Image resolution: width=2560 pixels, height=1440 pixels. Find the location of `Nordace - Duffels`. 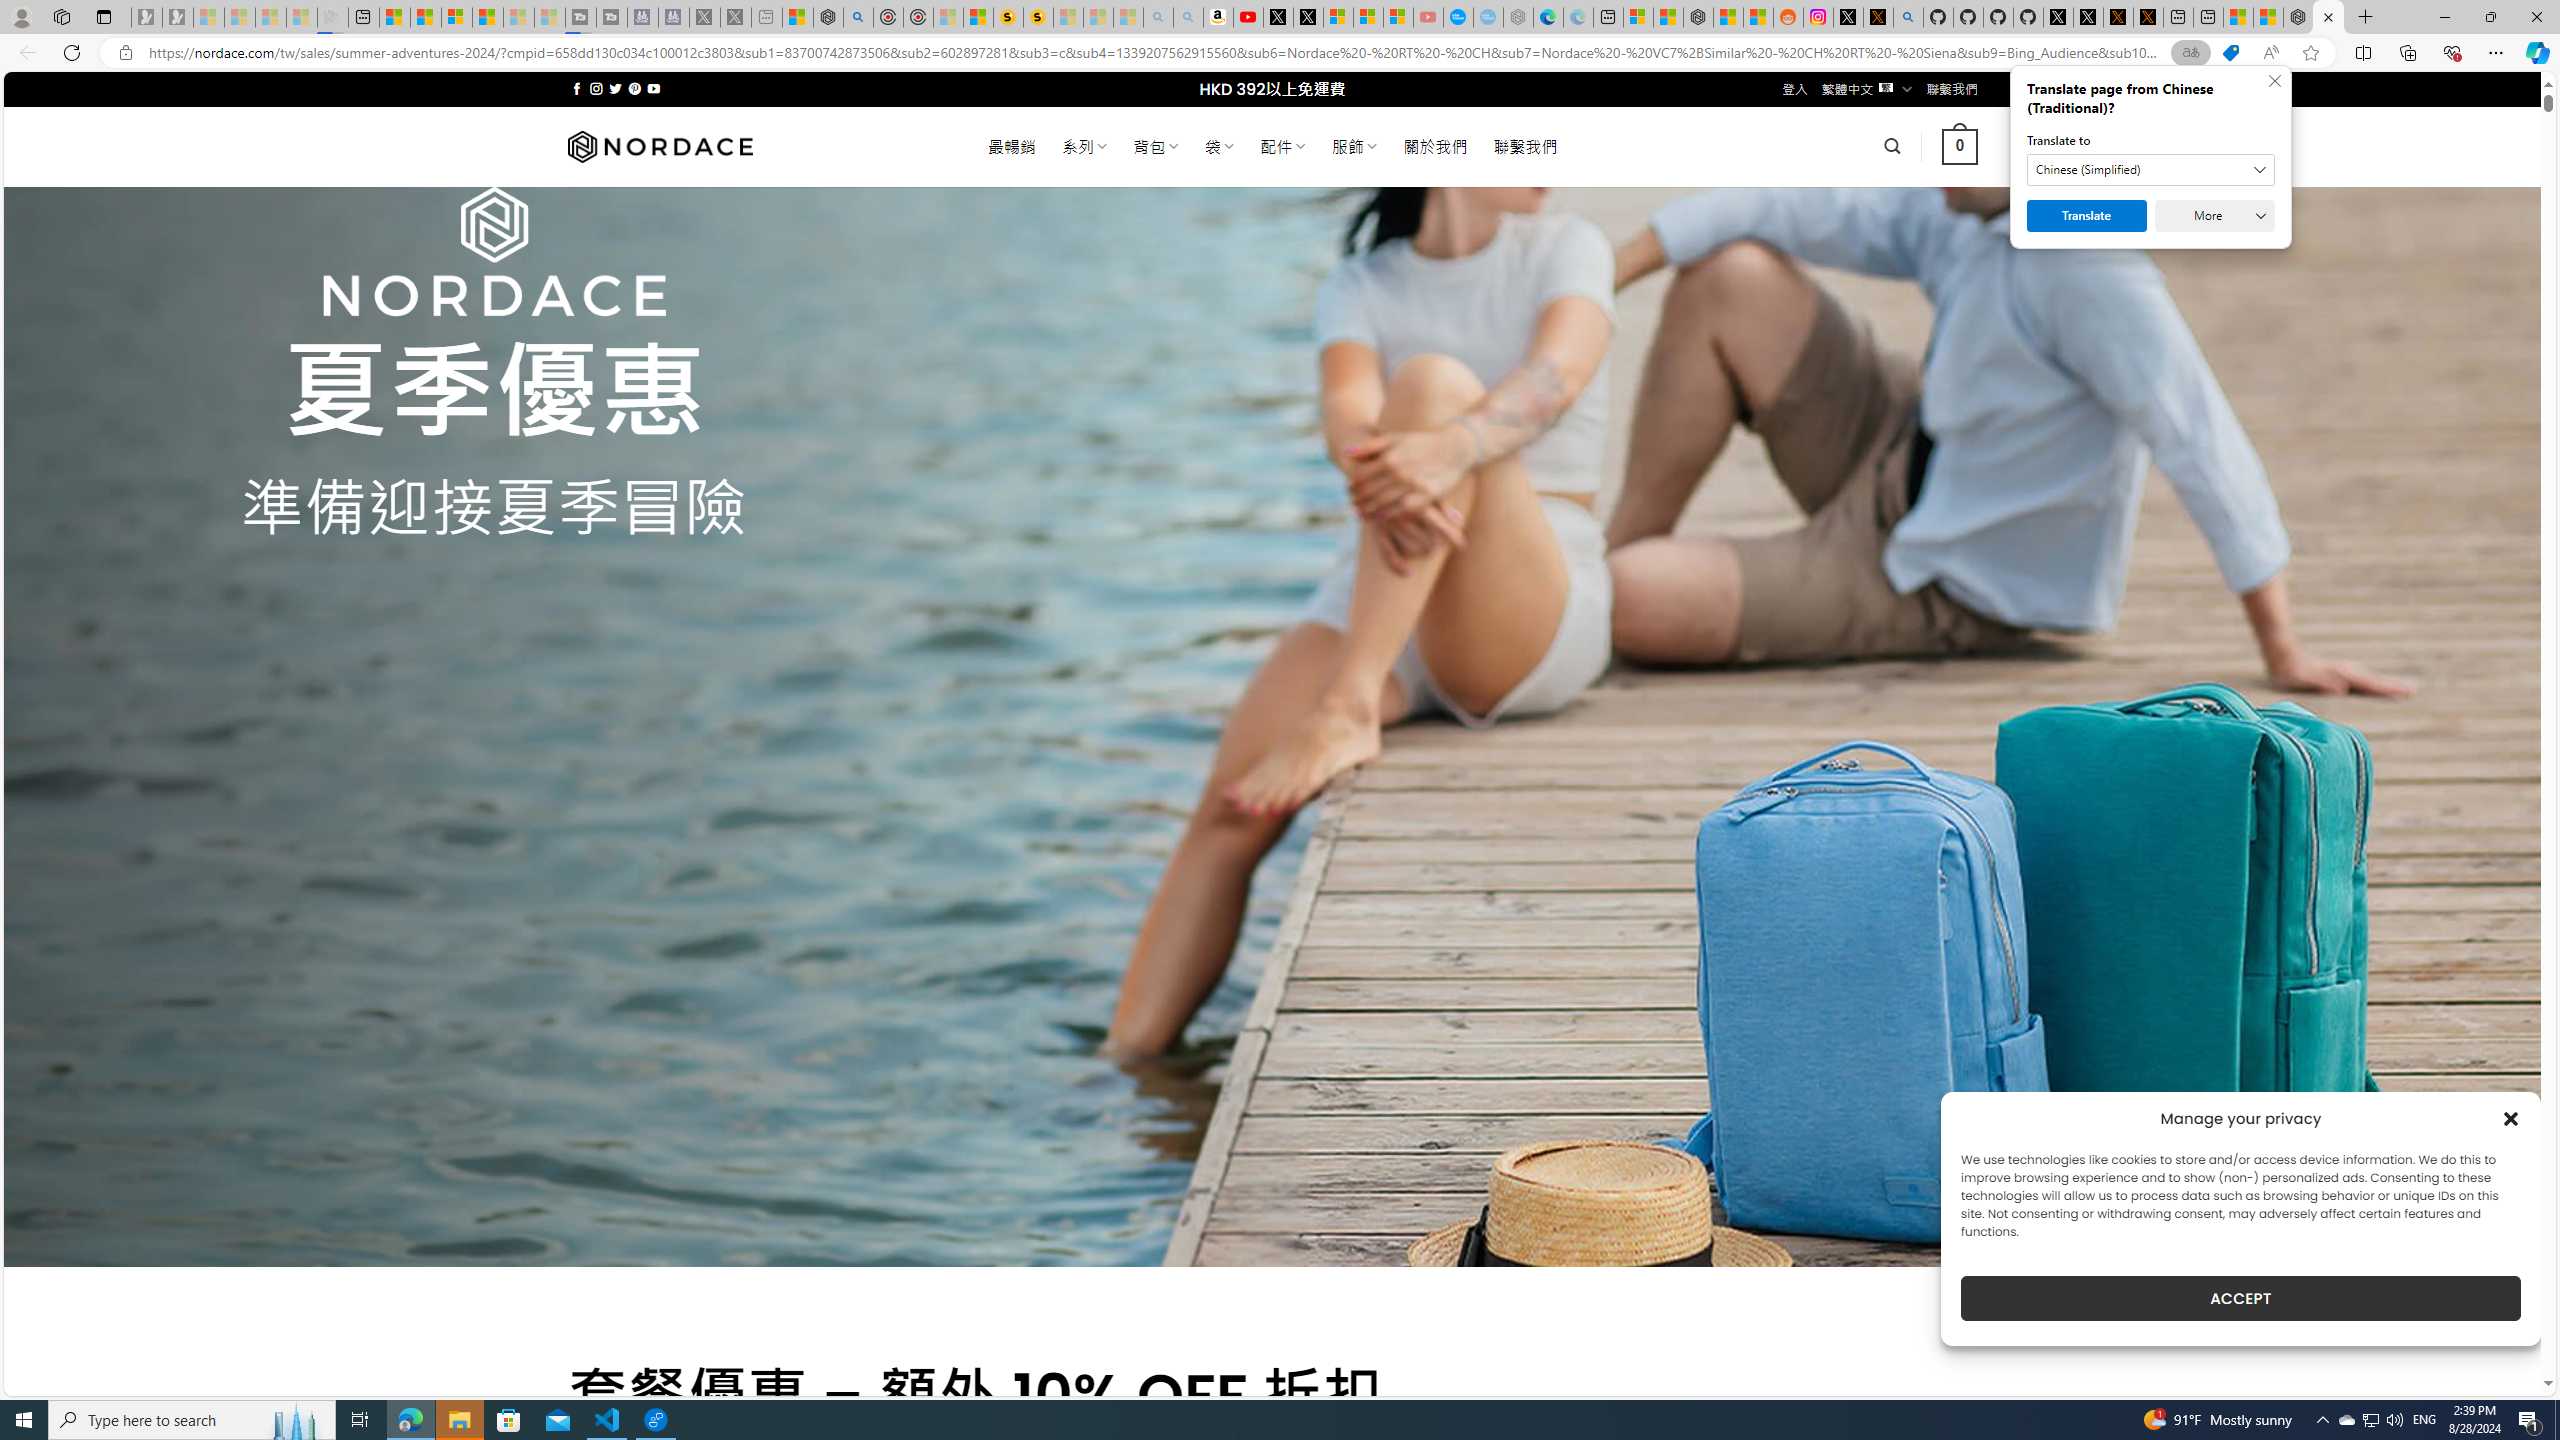

Nordace - Duffels is located at coordinates (1698, 17).